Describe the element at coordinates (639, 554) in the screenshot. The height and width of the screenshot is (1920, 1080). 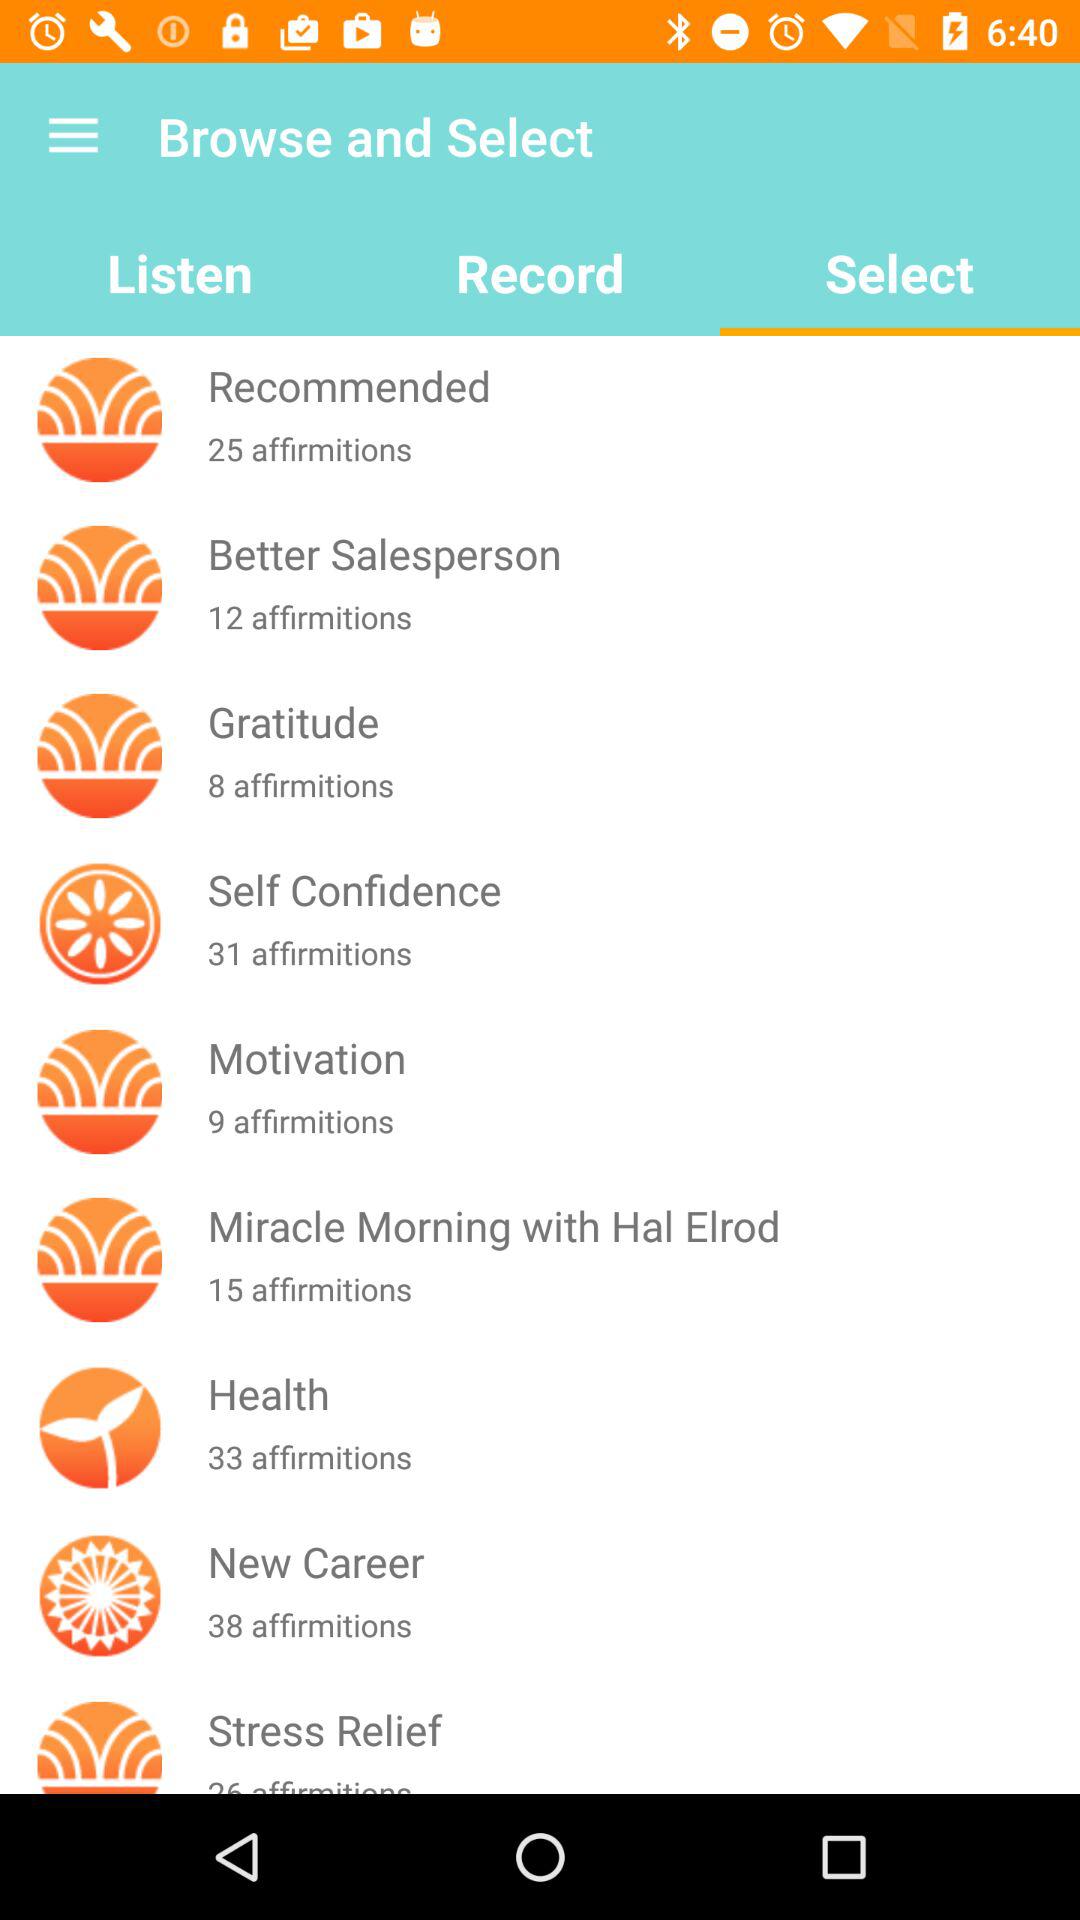
I see `turn on the item above the 12 affirmitions icon` at that location.